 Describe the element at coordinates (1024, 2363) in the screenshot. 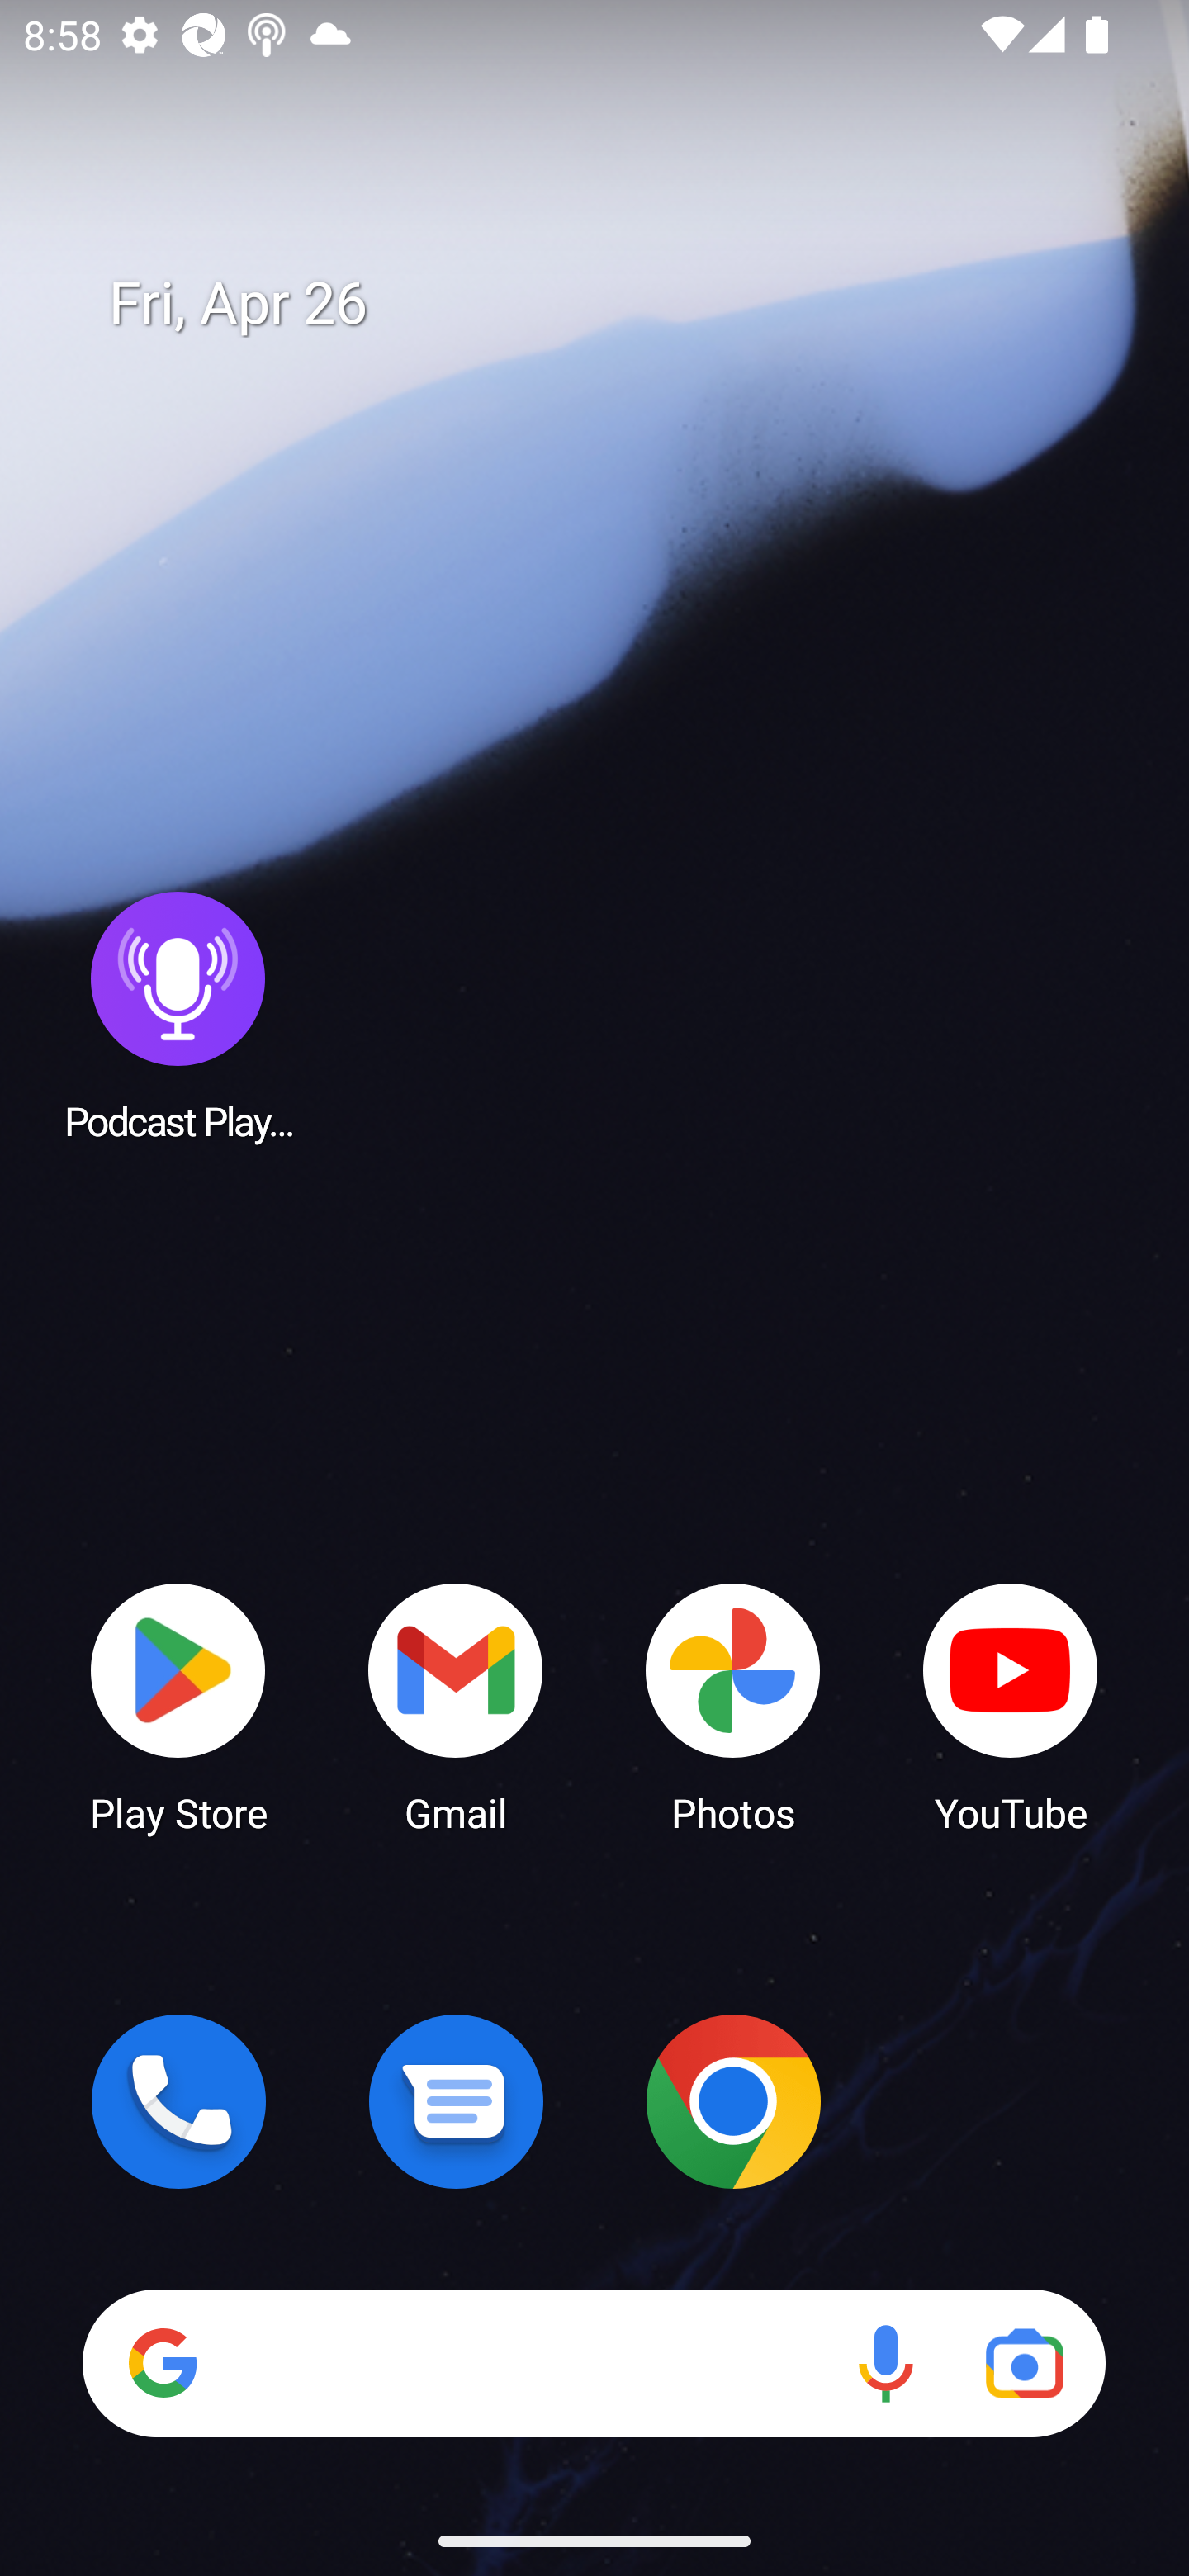

I see `Google Lens` at that location.